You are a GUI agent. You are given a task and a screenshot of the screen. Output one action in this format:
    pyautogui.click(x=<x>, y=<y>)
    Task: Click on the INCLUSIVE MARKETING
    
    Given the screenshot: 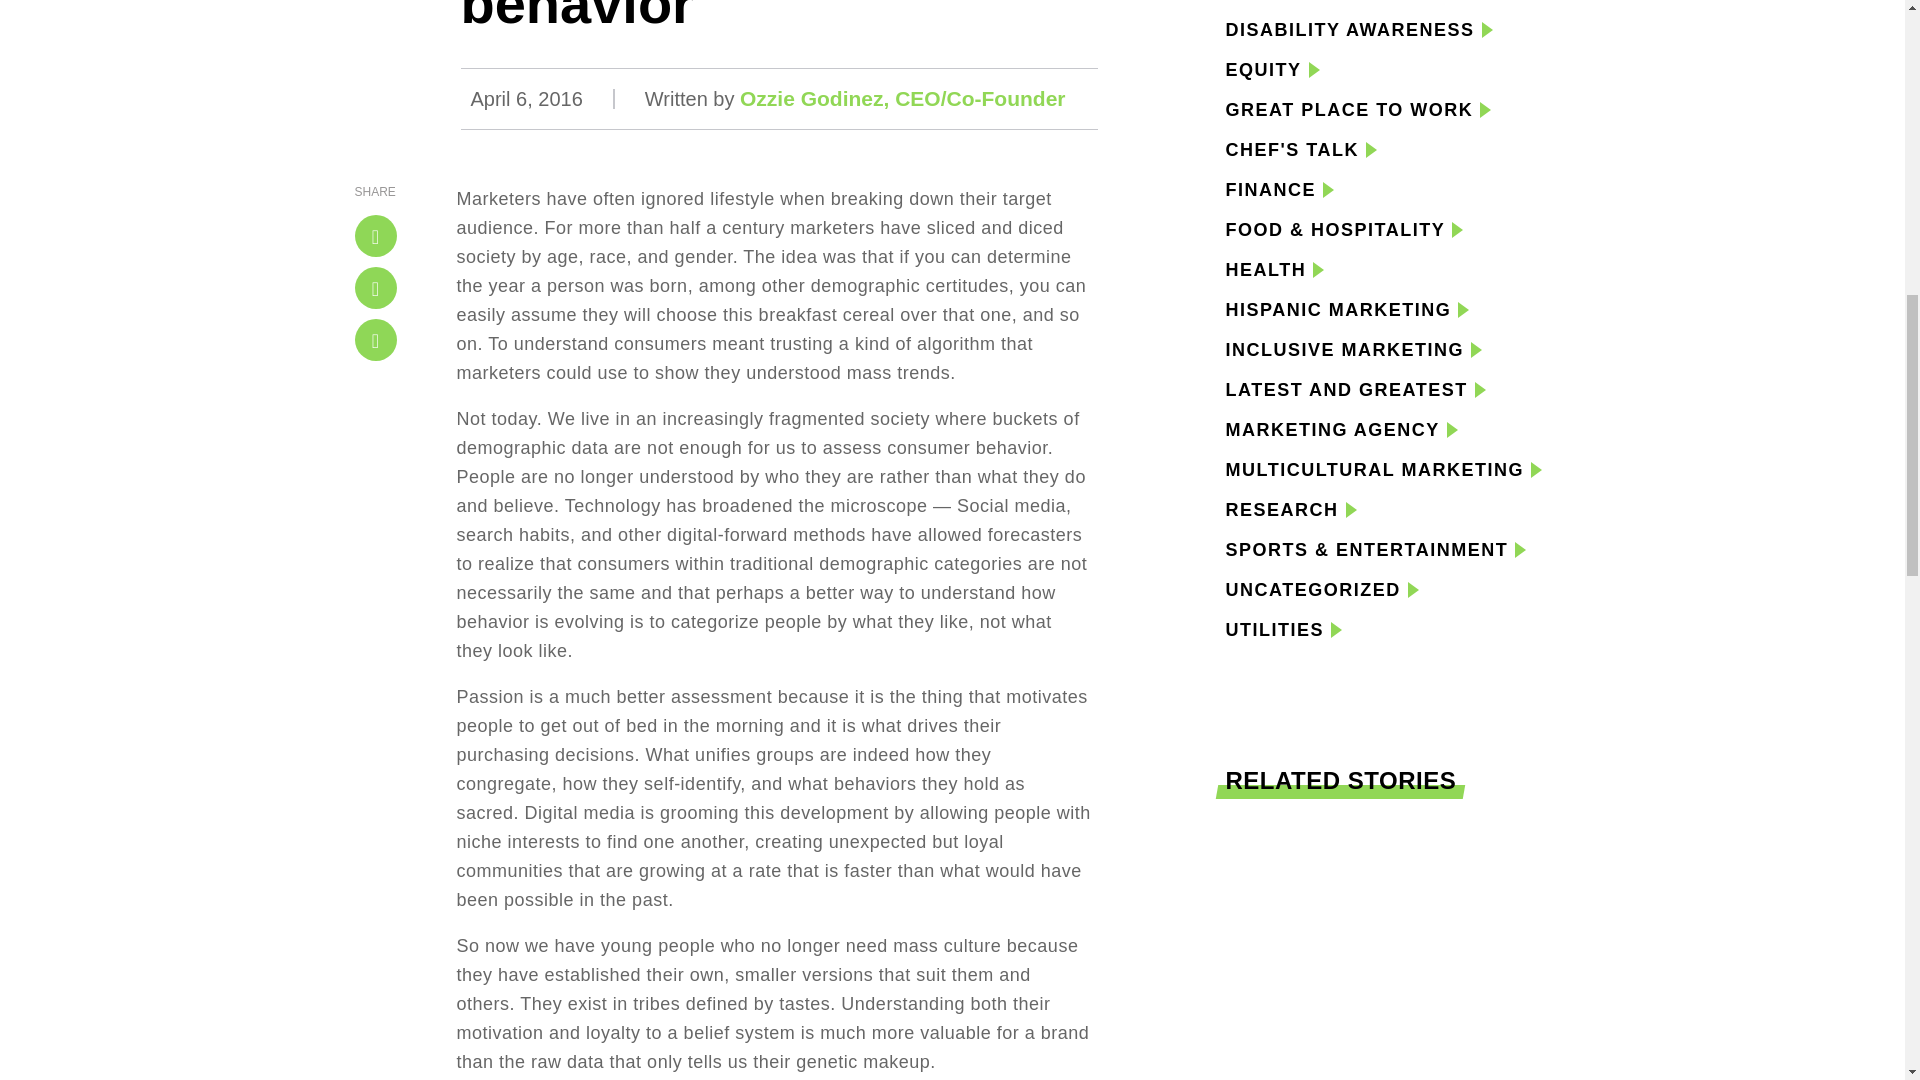 What is the action you would take?
    pyautogui.click(x=1345, y=350)
    